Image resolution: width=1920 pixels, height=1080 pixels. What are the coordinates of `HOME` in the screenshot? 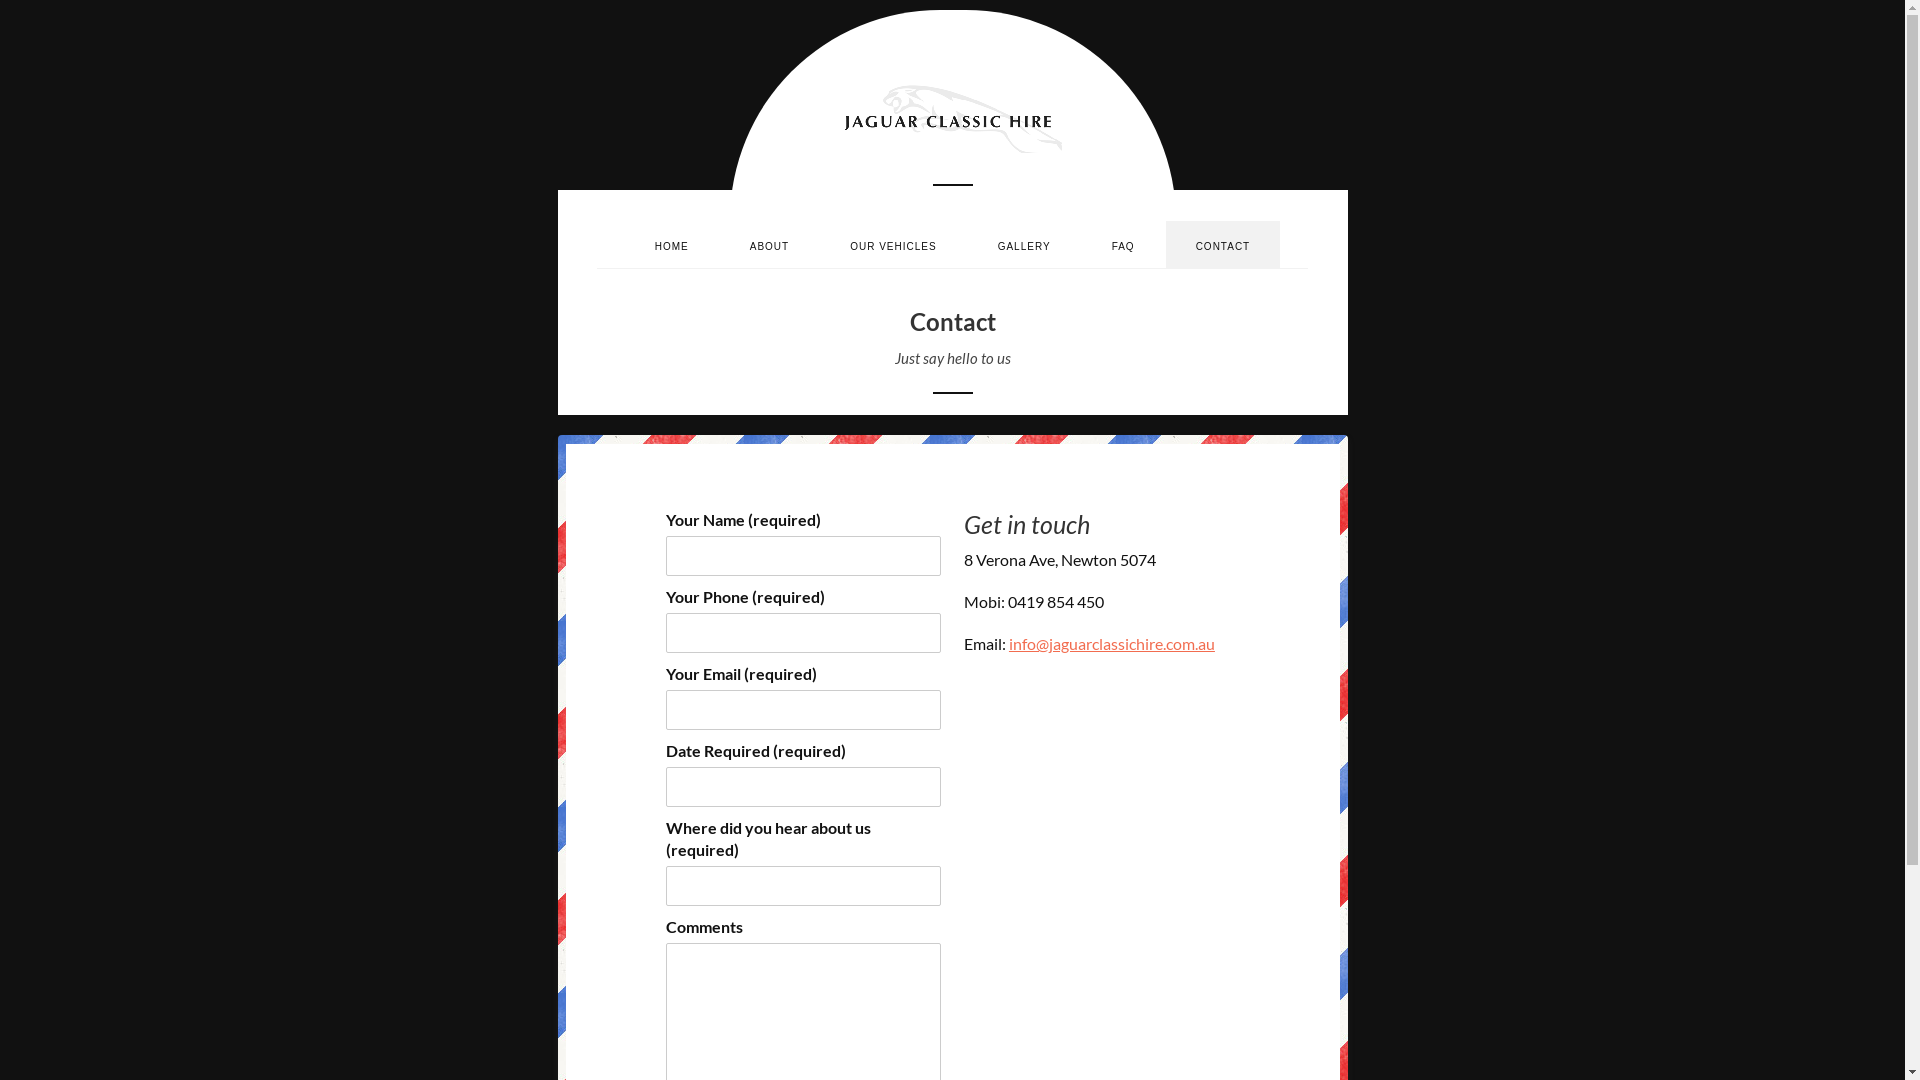 It's located at (672, 244).